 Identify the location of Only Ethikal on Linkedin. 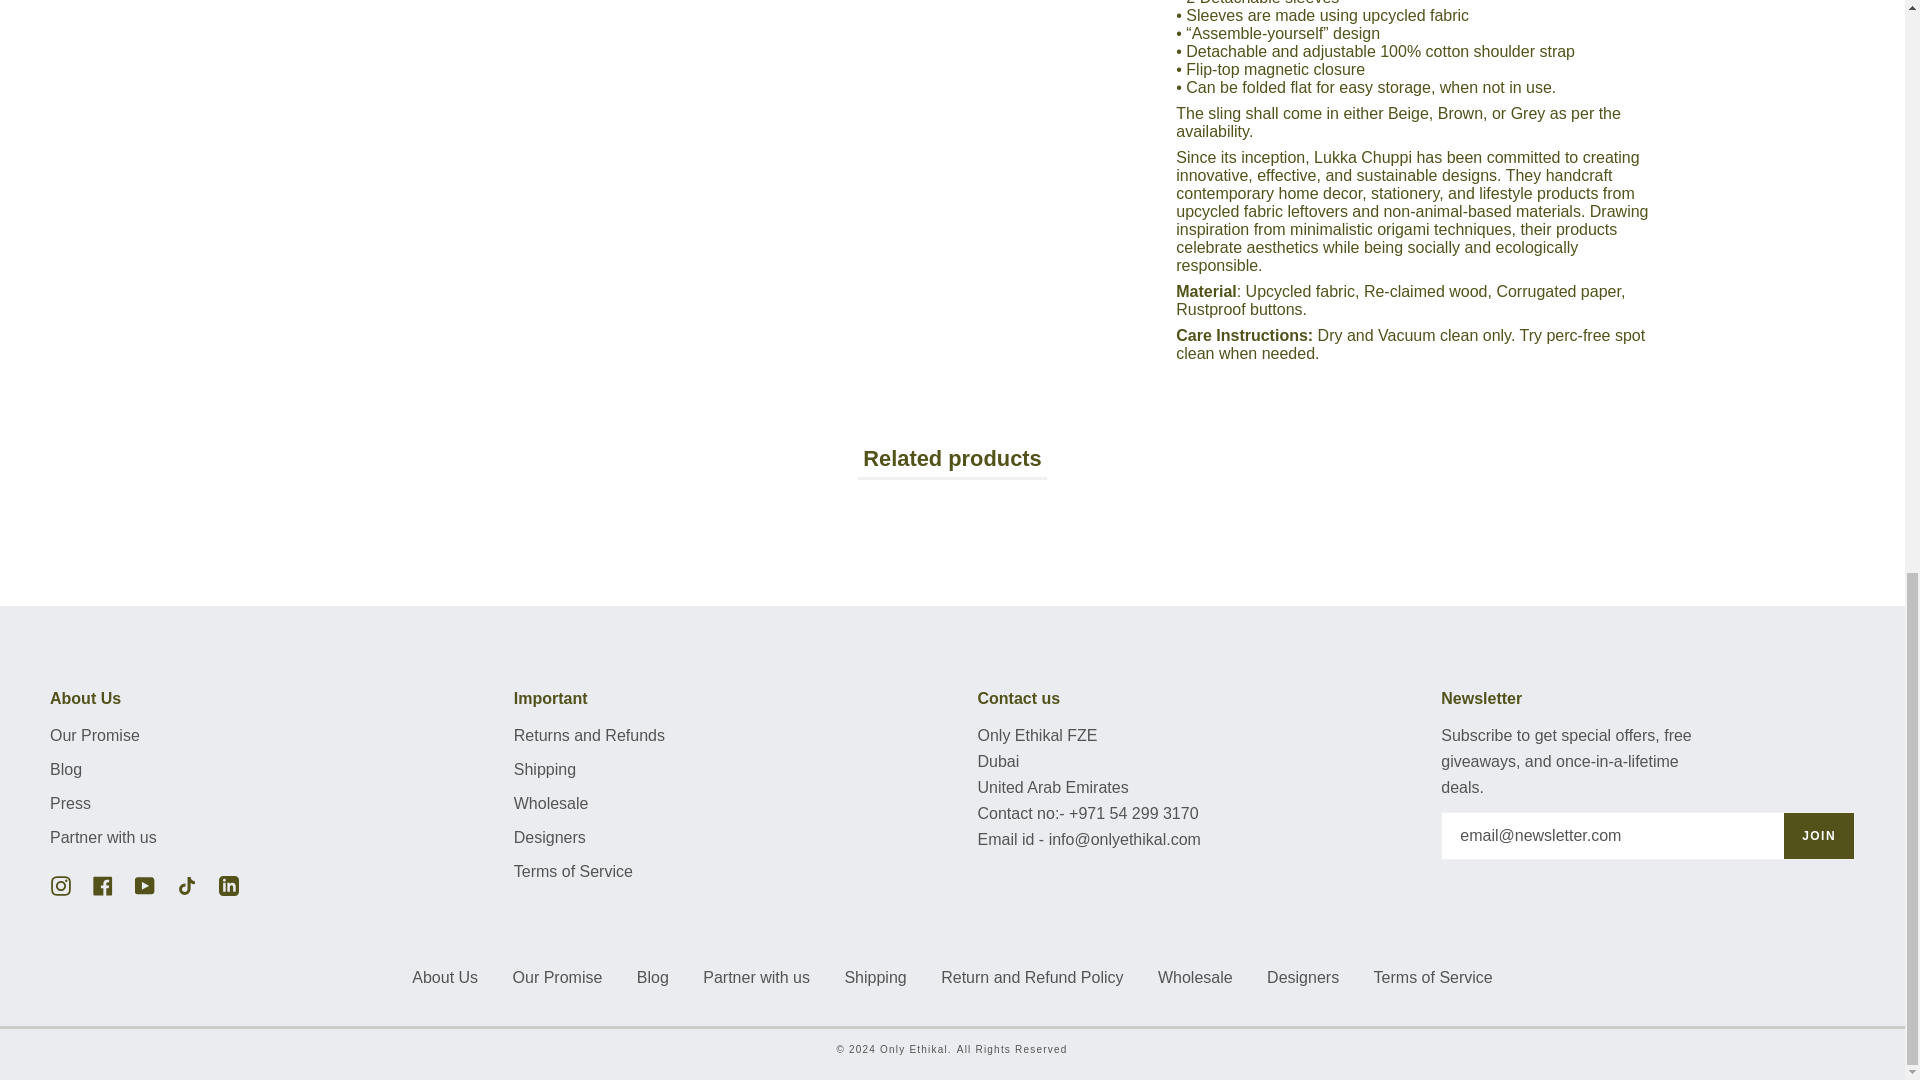
(228, 884).